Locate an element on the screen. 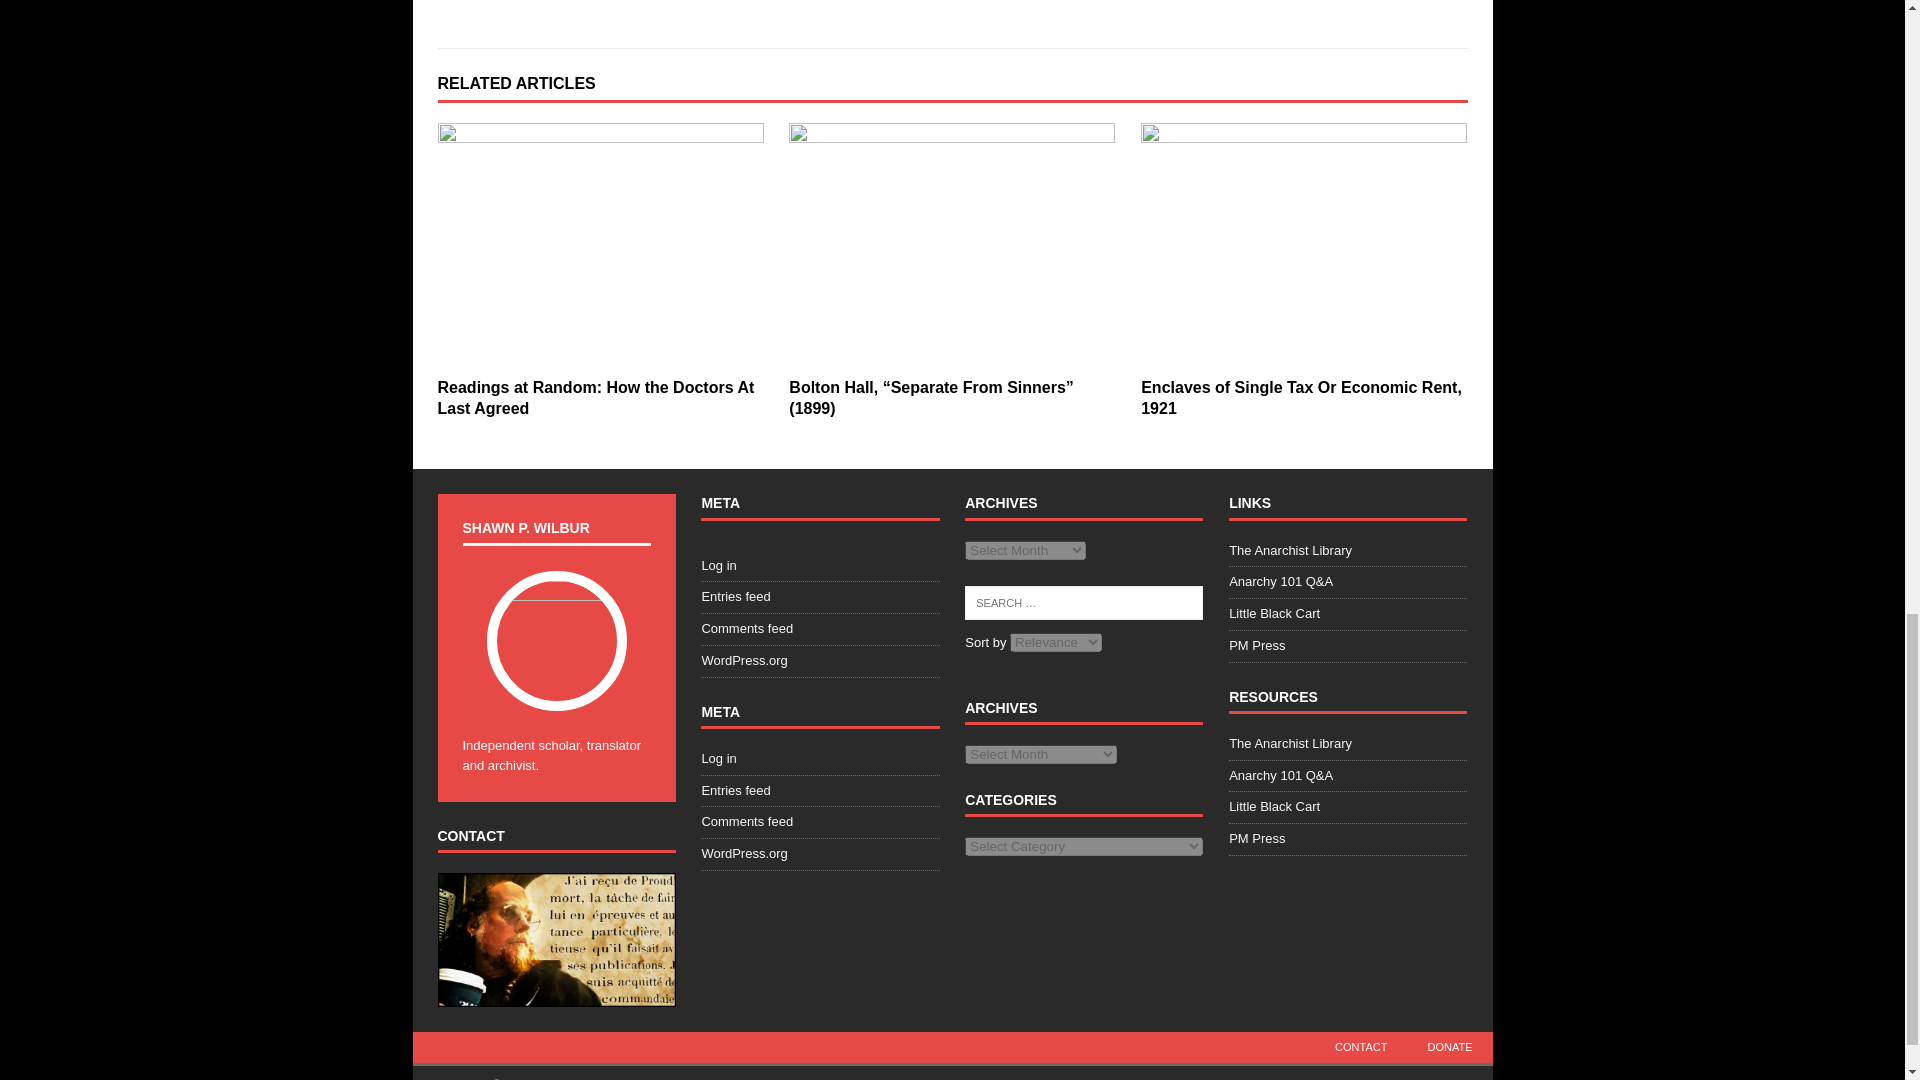 This screenshot has width=1920, height=1080. Enclaves of Single Tax Or Economic Rent, 1921 is located at coordinates (1303, 246).